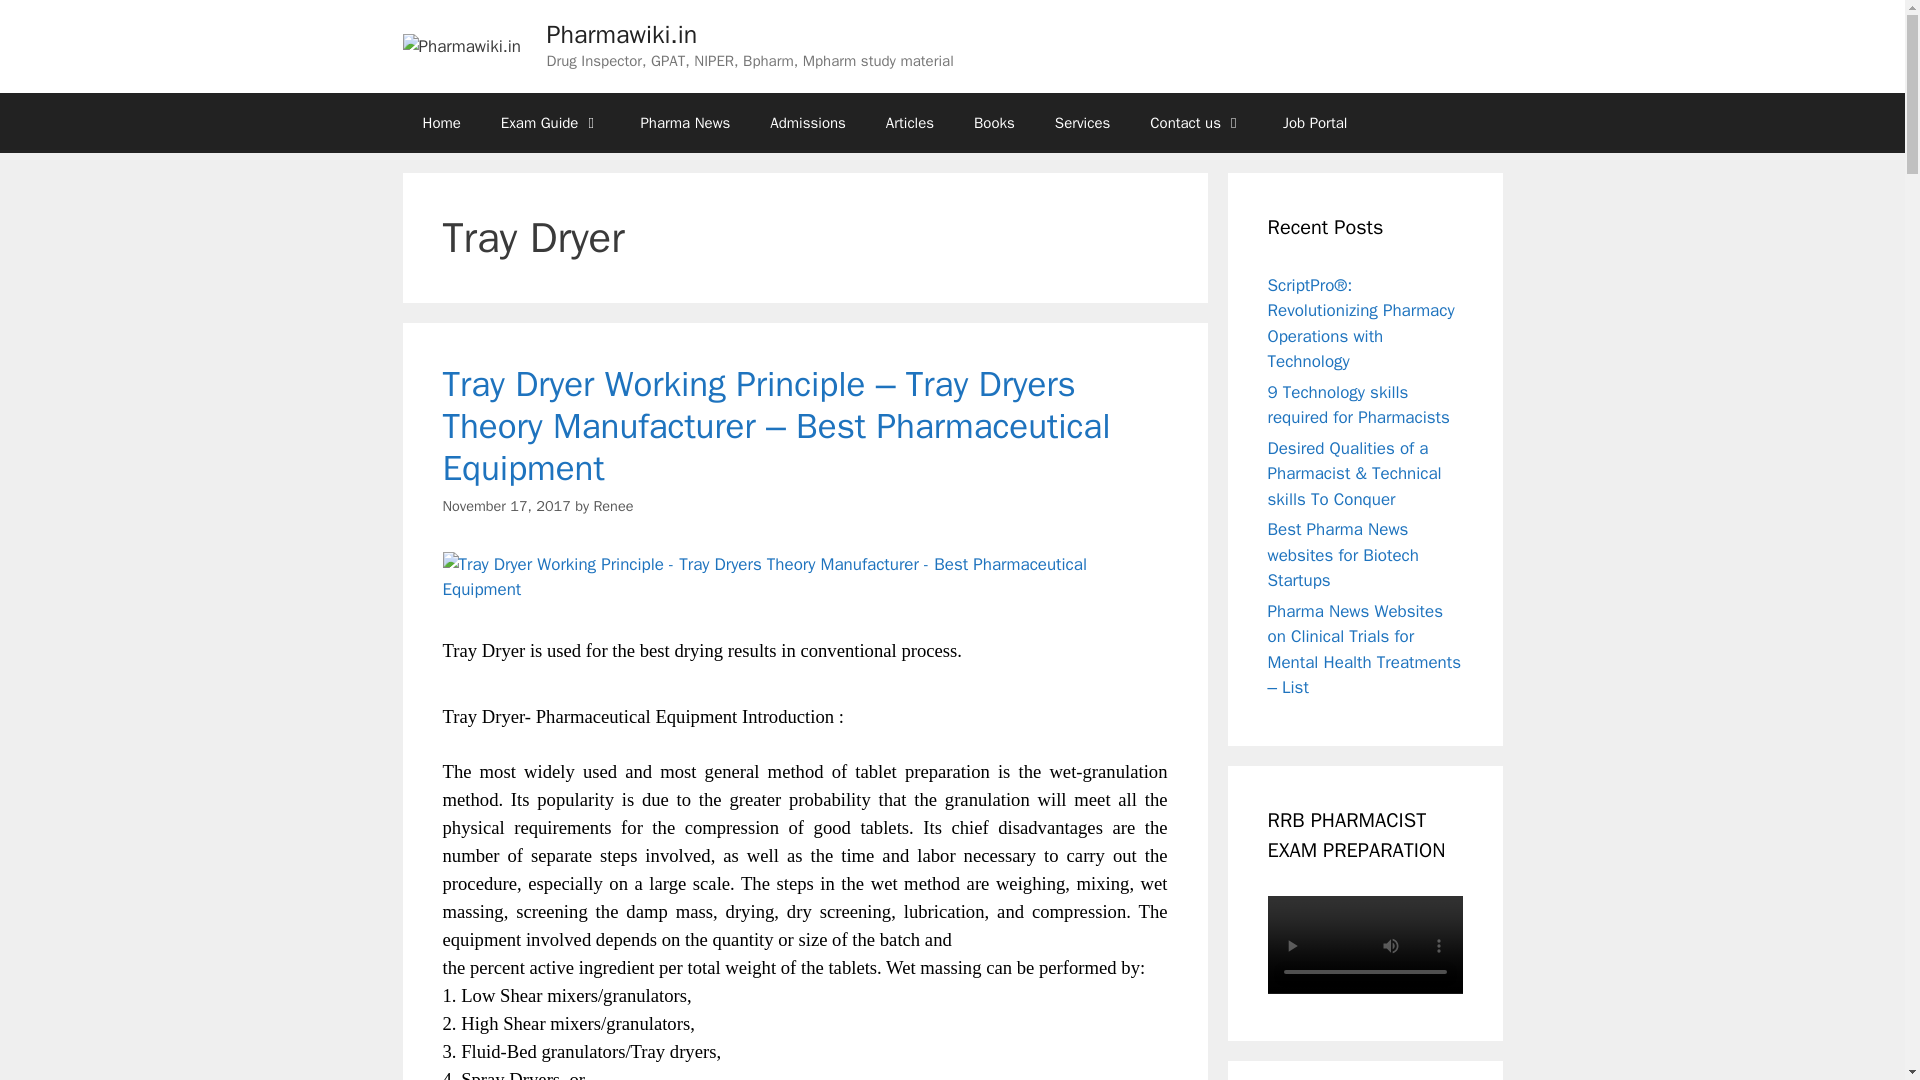  What do you see at coordinates (622, 34) in the screenshot?
I see `Pharmawiki.in` at bounding box center [622, 34].